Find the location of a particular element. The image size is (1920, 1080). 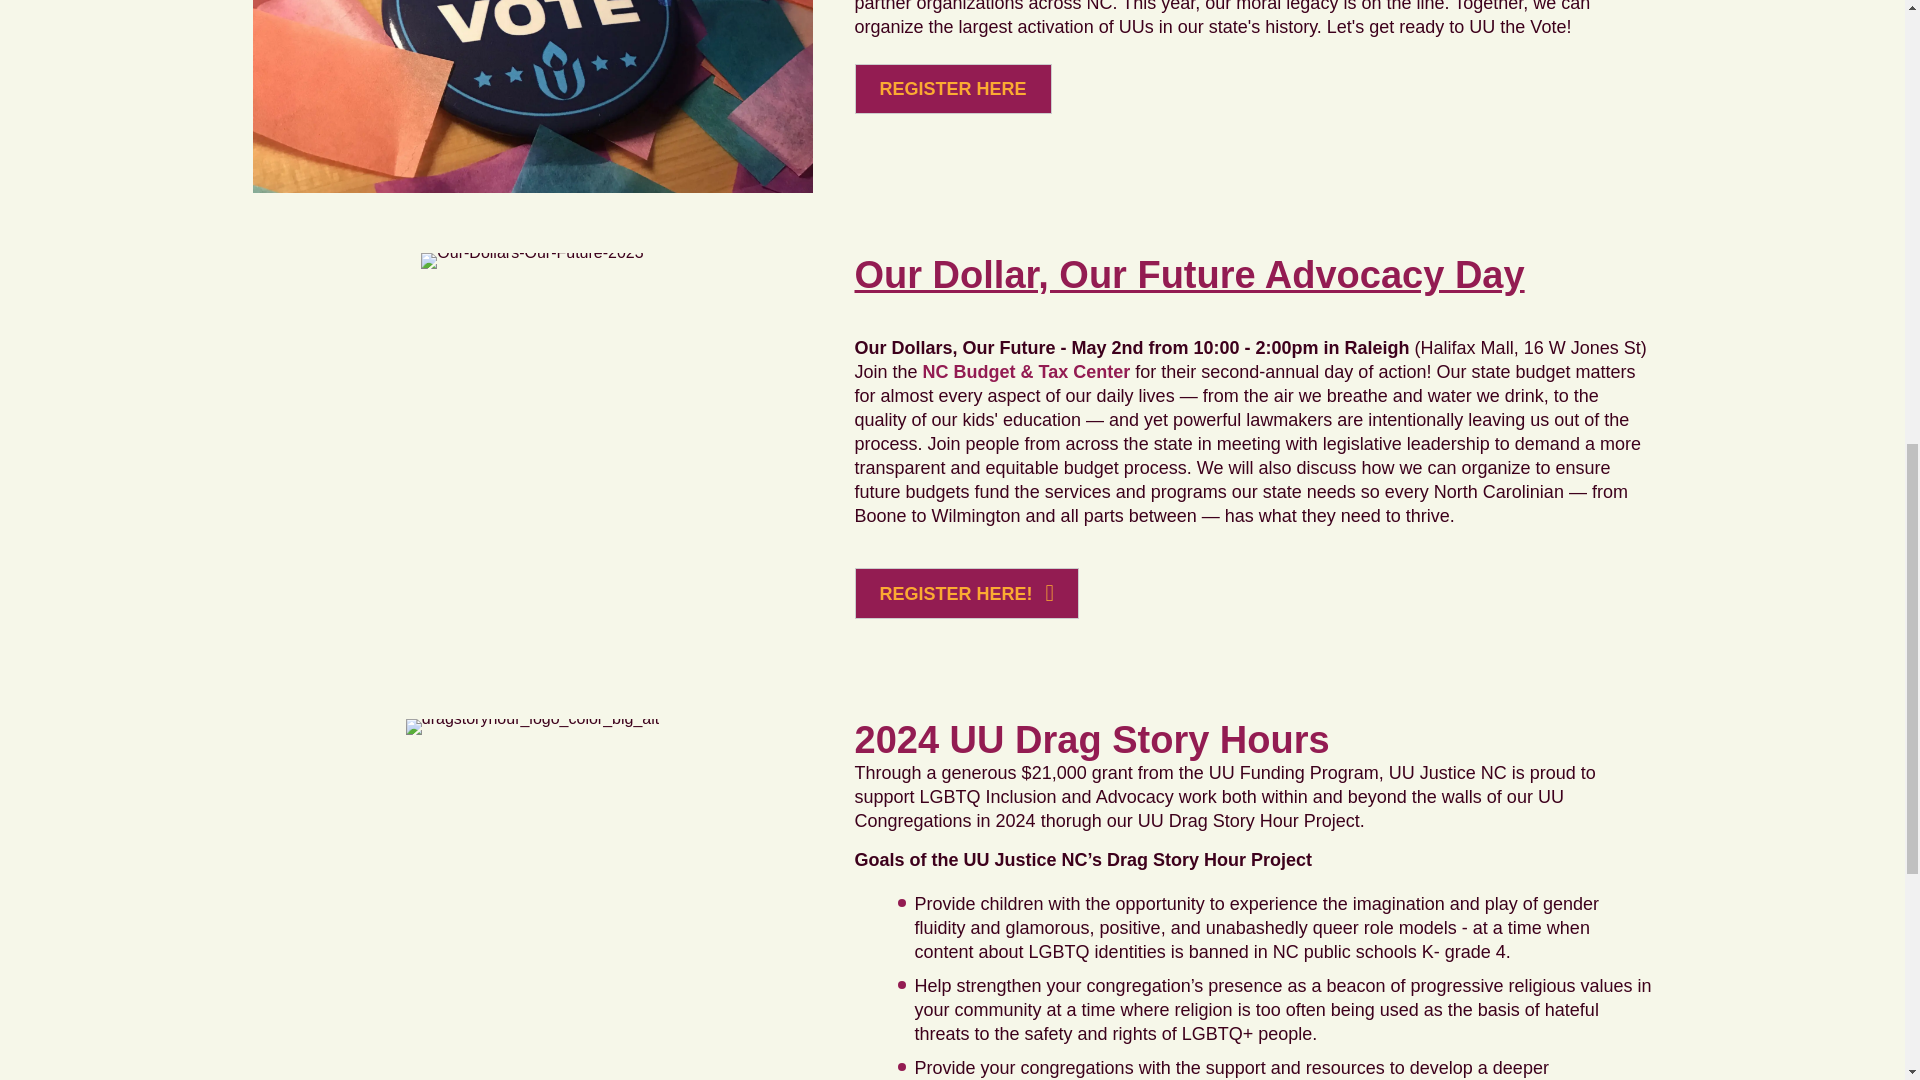

REGISTER HERE! is located at coordinates (966, 593).